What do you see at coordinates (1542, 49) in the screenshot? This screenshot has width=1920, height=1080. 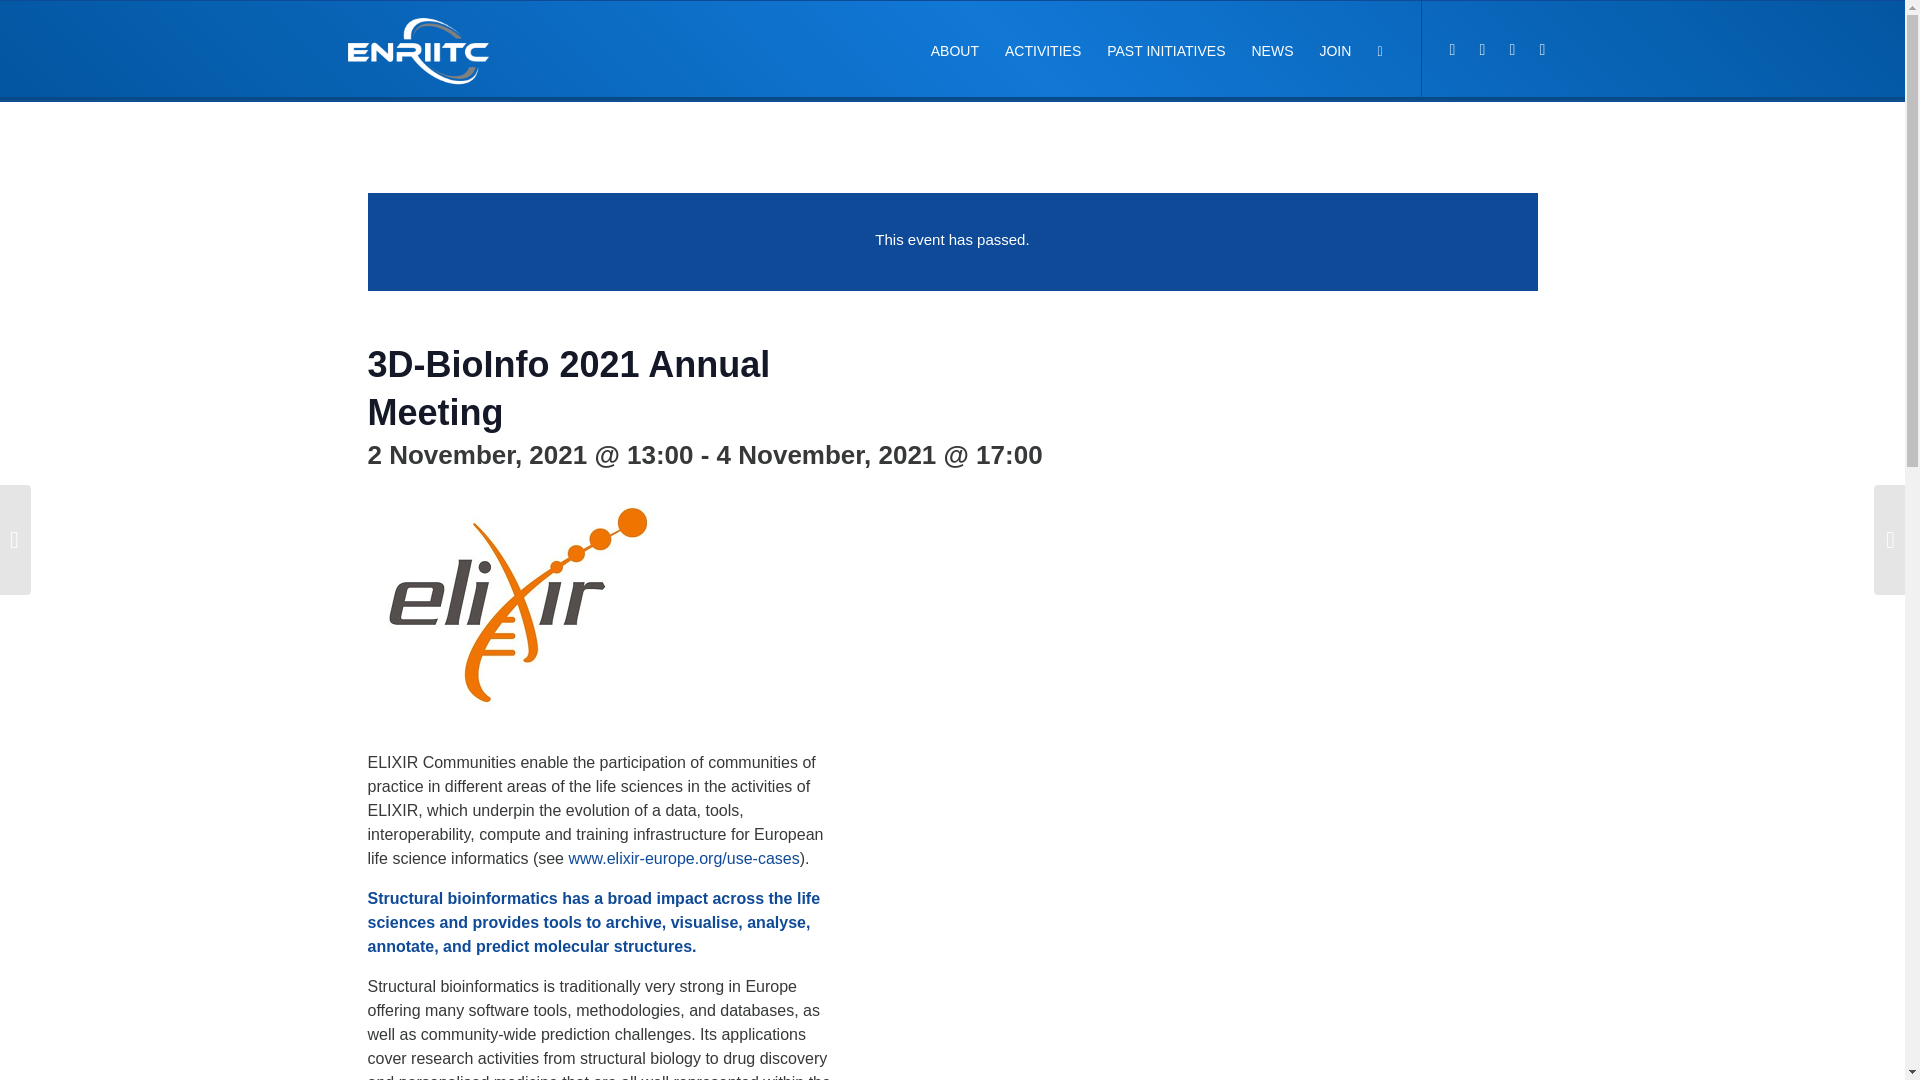 I see `Mail` at bounding box center [1542, 49].